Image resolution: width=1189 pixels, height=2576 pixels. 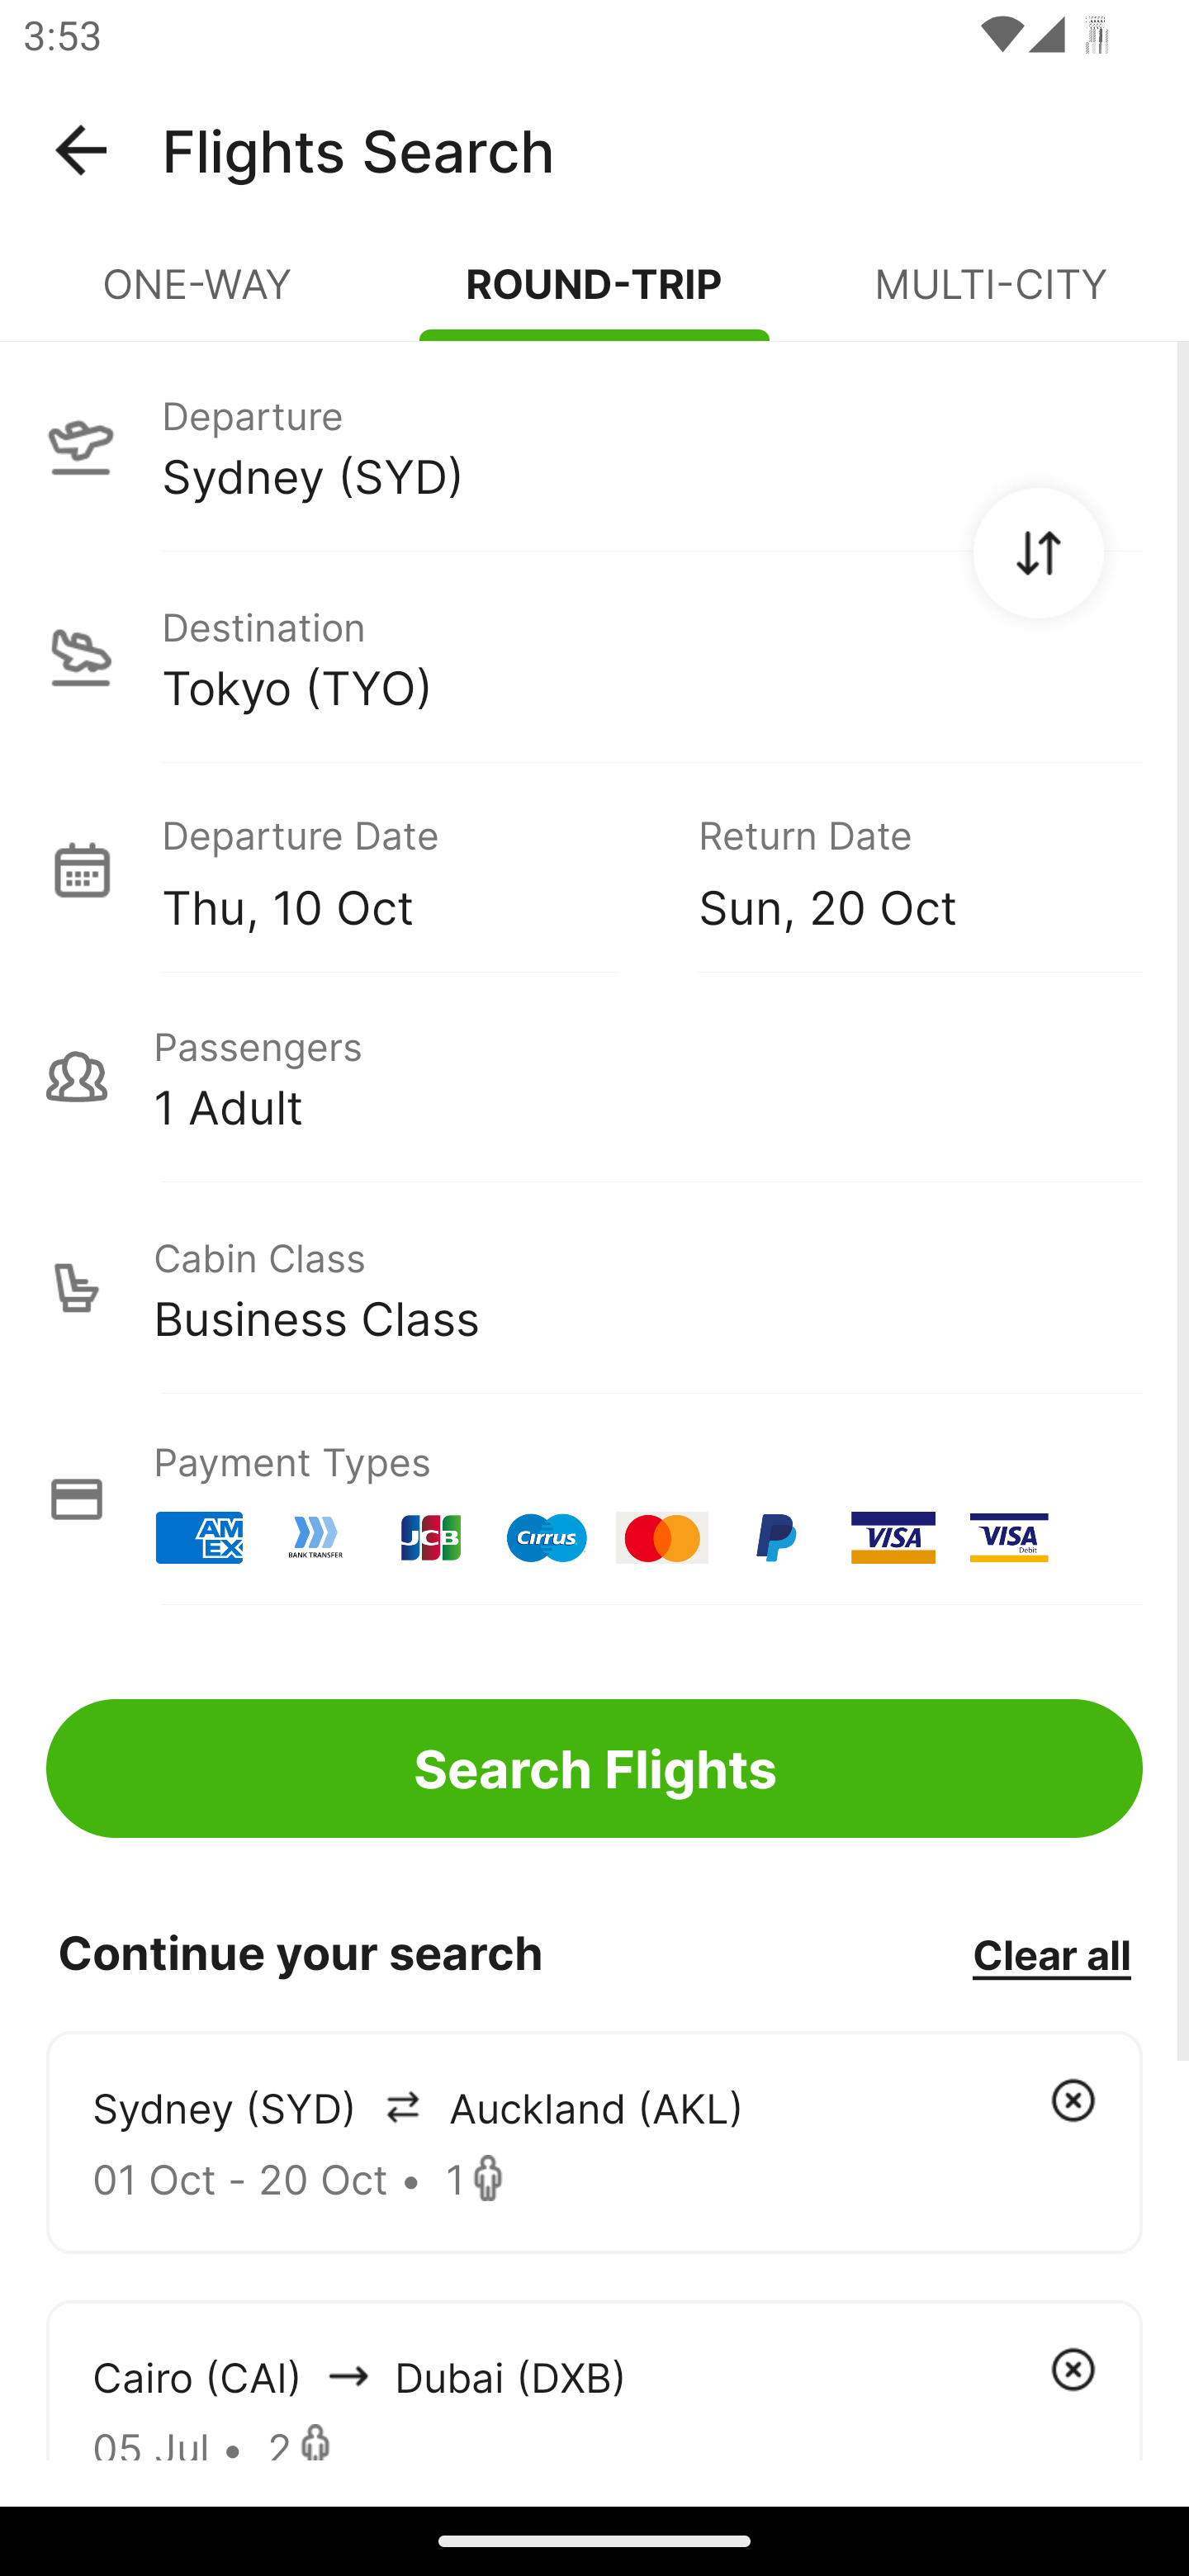 What do you see at coordinates (406, 869) in the screenshot?
I see `Departure Date Thu, 10 Oct` at bounding box center [406, 869].